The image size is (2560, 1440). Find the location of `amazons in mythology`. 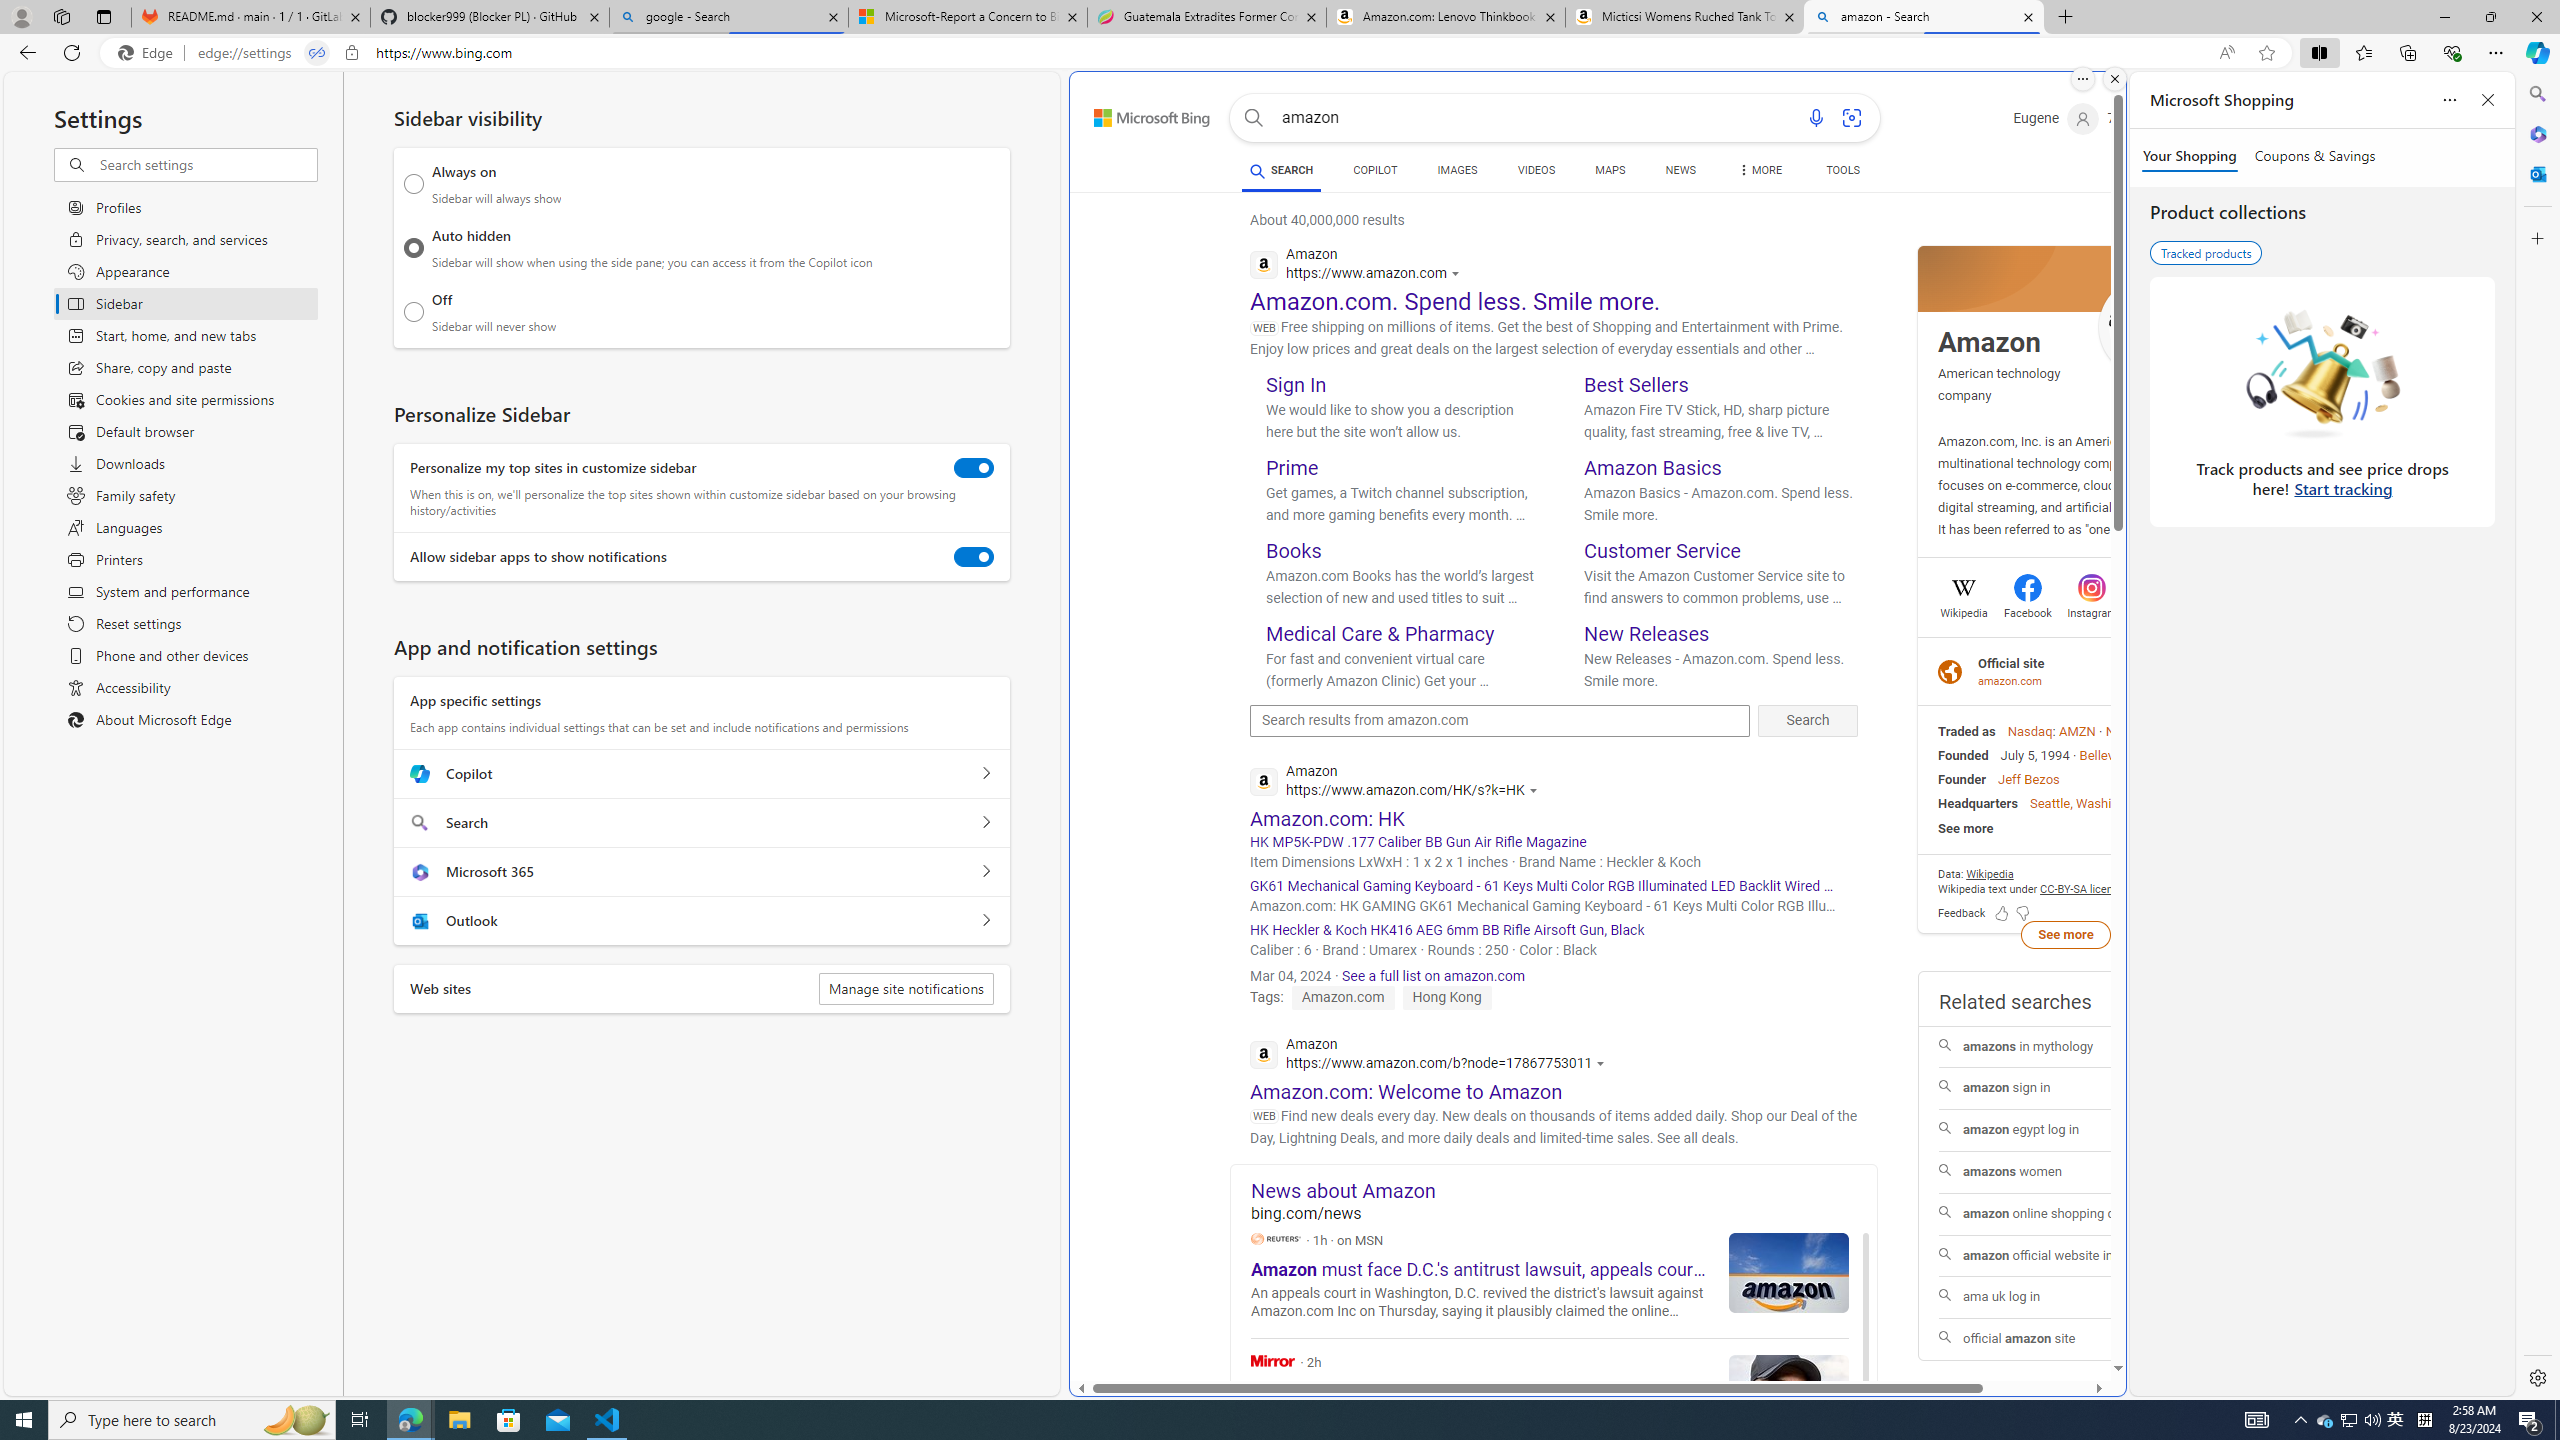

amazons in mythology is located at coordinates (2065, 1046).